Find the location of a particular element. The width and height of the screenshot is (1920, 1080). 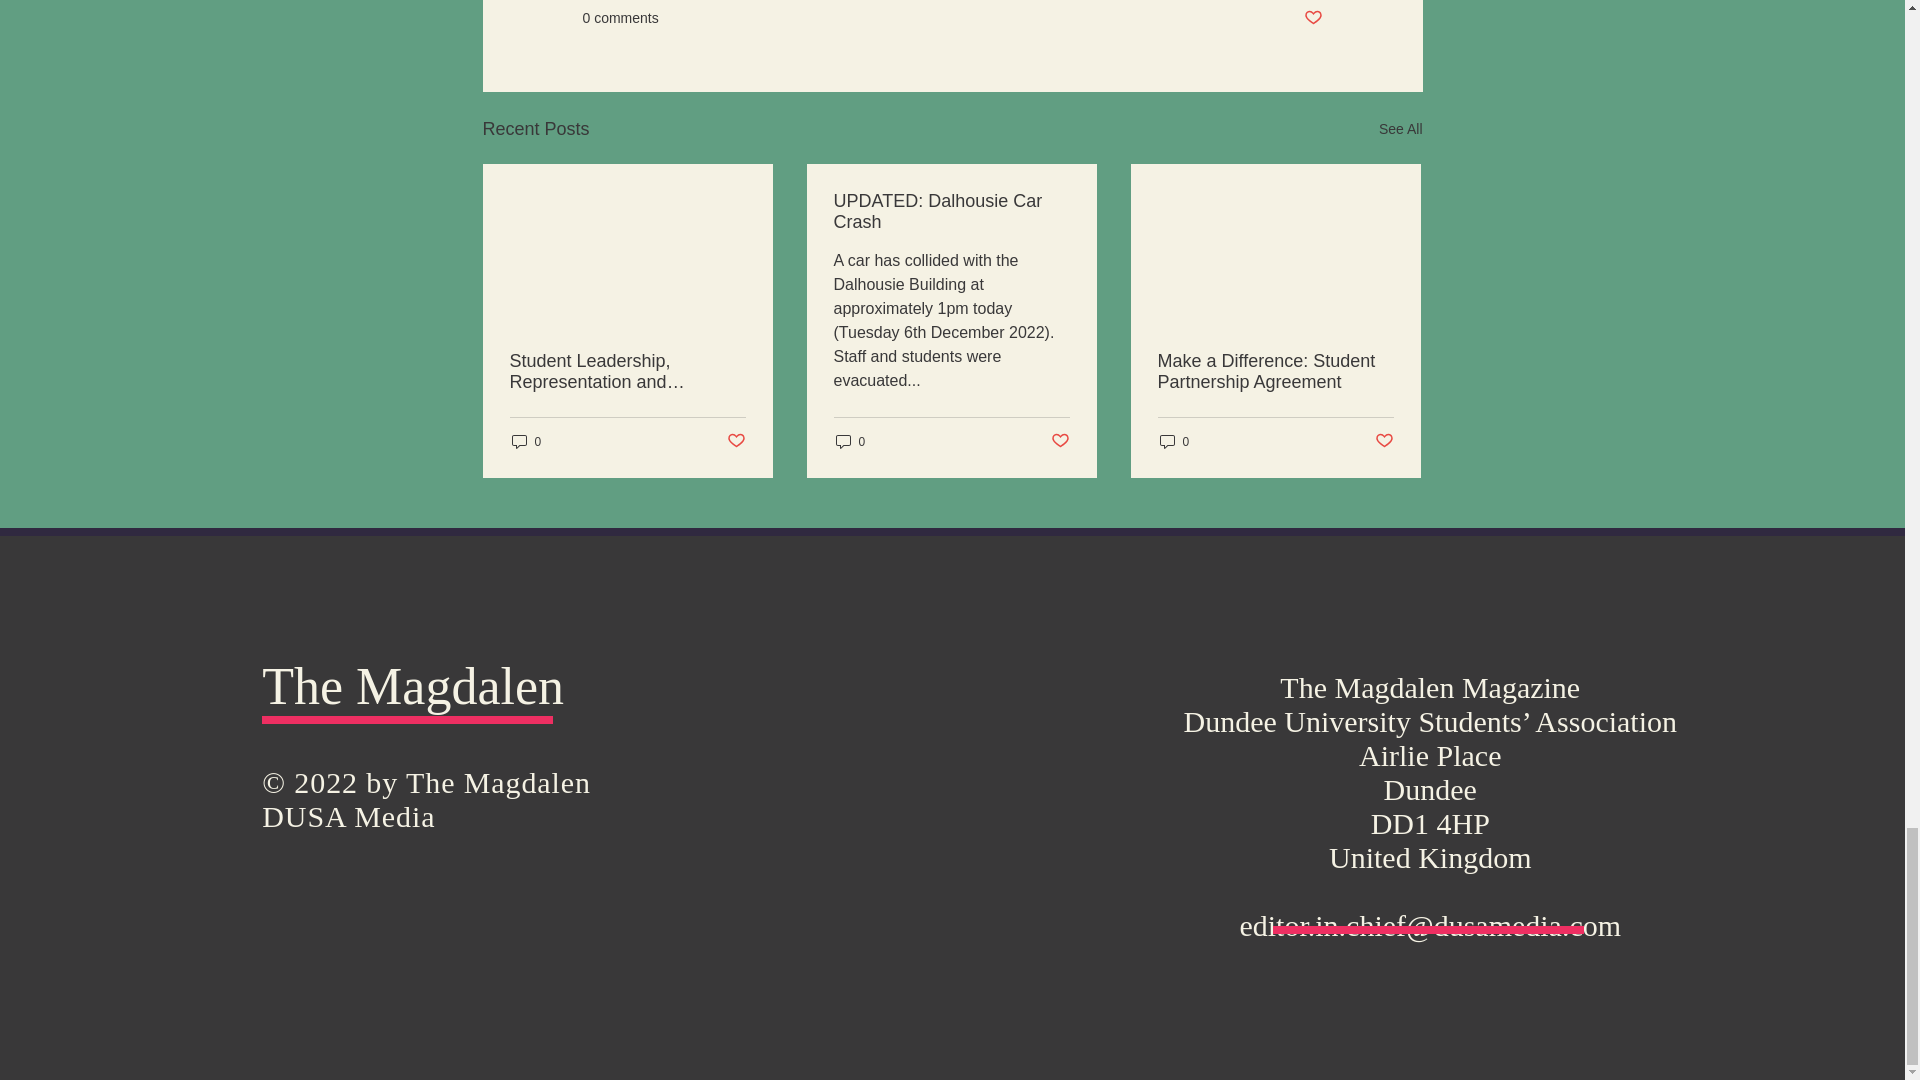

UPDATED: Dalhousie Car Crash is located at coordinates (951, 212).